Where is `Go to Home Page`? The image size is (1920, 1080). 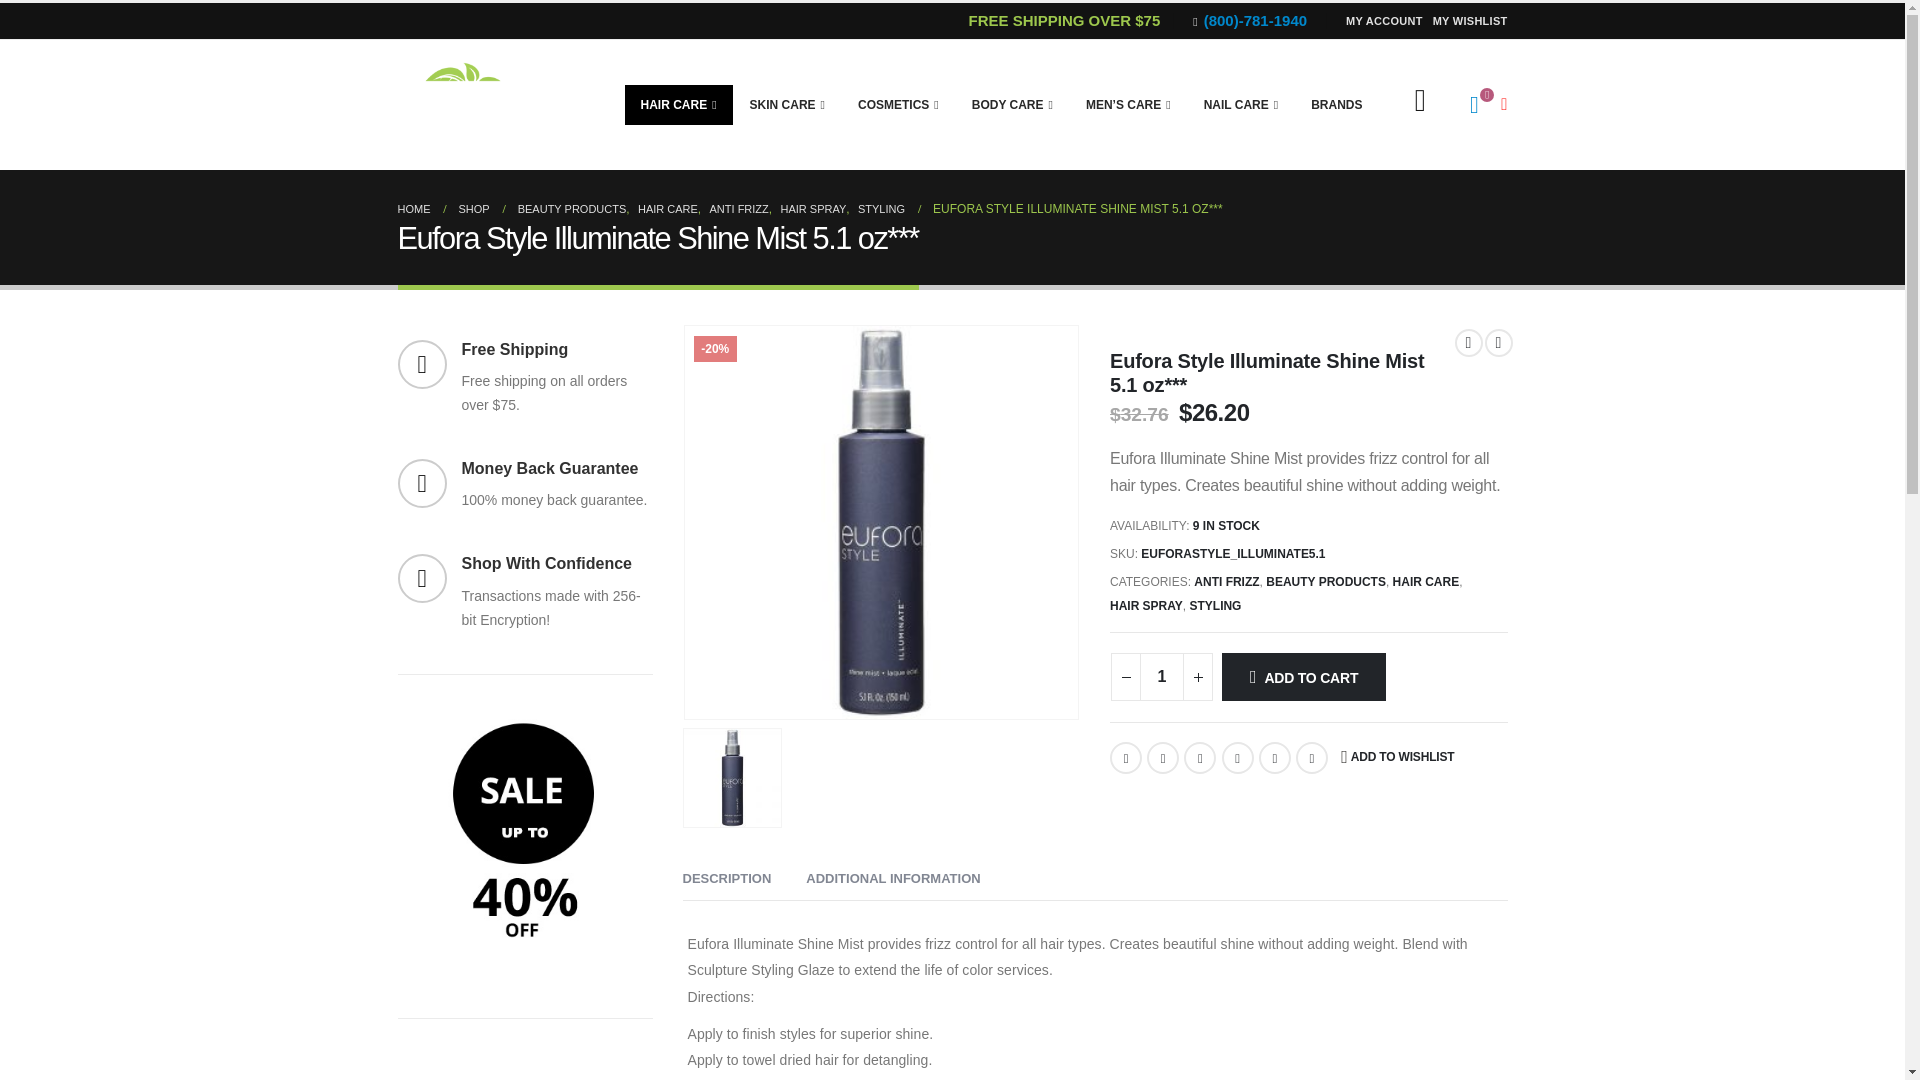 Go to Home Page is located at coordinates (414, 208).